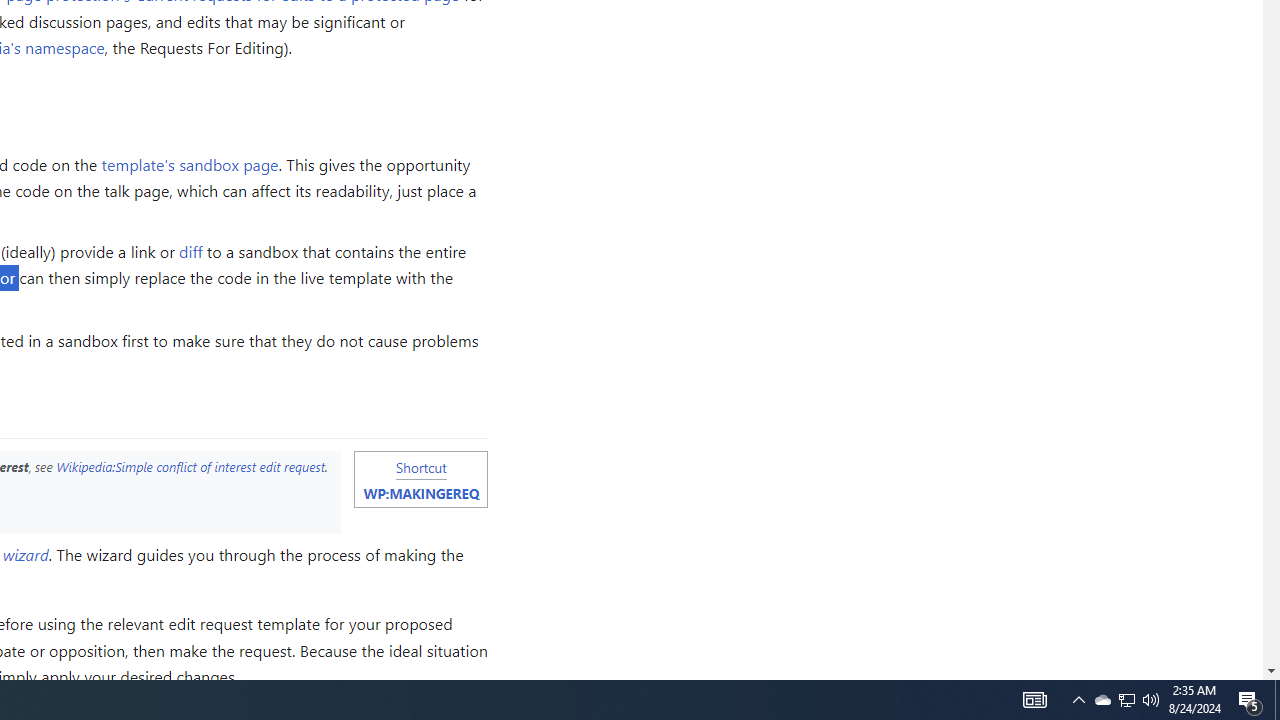 The height and width of the screenshot is (720, 1280). Describe the element at coordinates (191, 252) in the screenshot. I see `diff` at that location.